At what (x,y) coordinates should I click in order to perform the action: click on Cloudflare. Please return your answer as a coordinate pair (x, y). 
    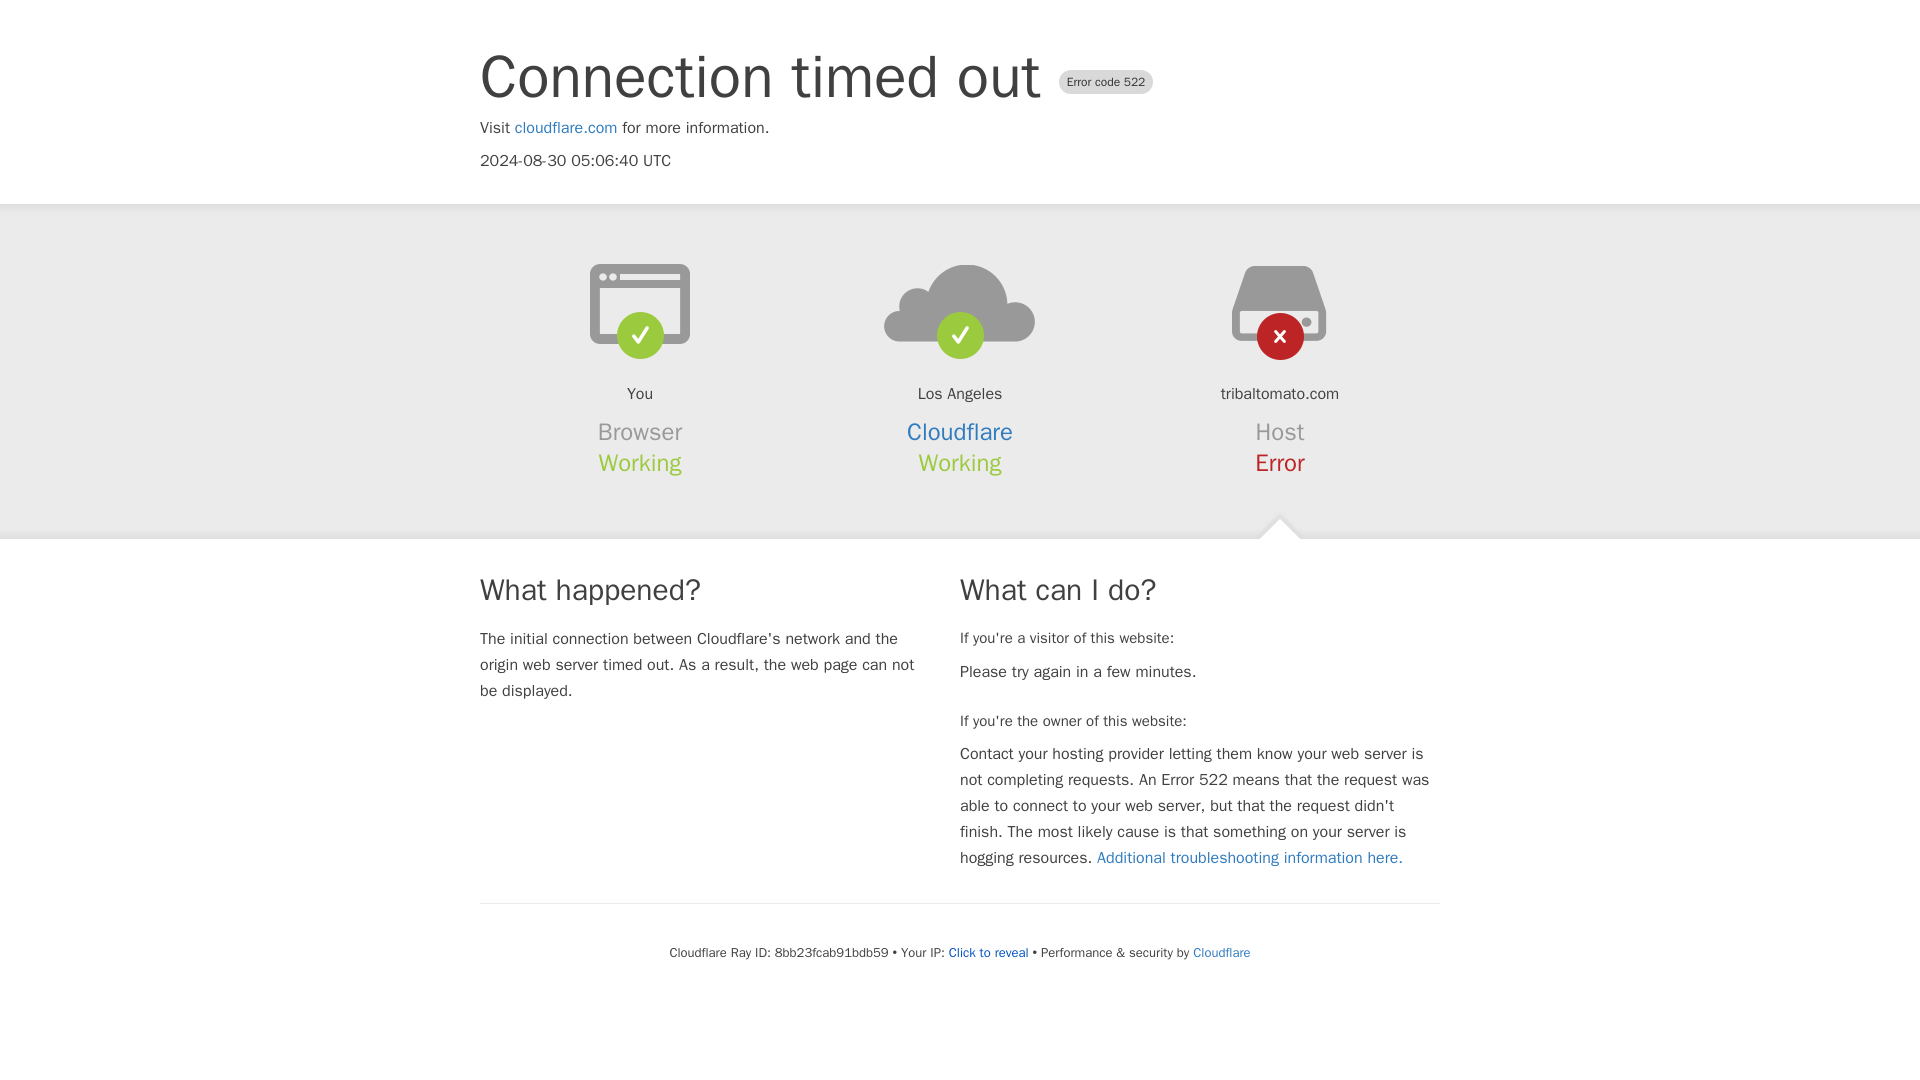
    Looking at the image, I should click on (960, 432).